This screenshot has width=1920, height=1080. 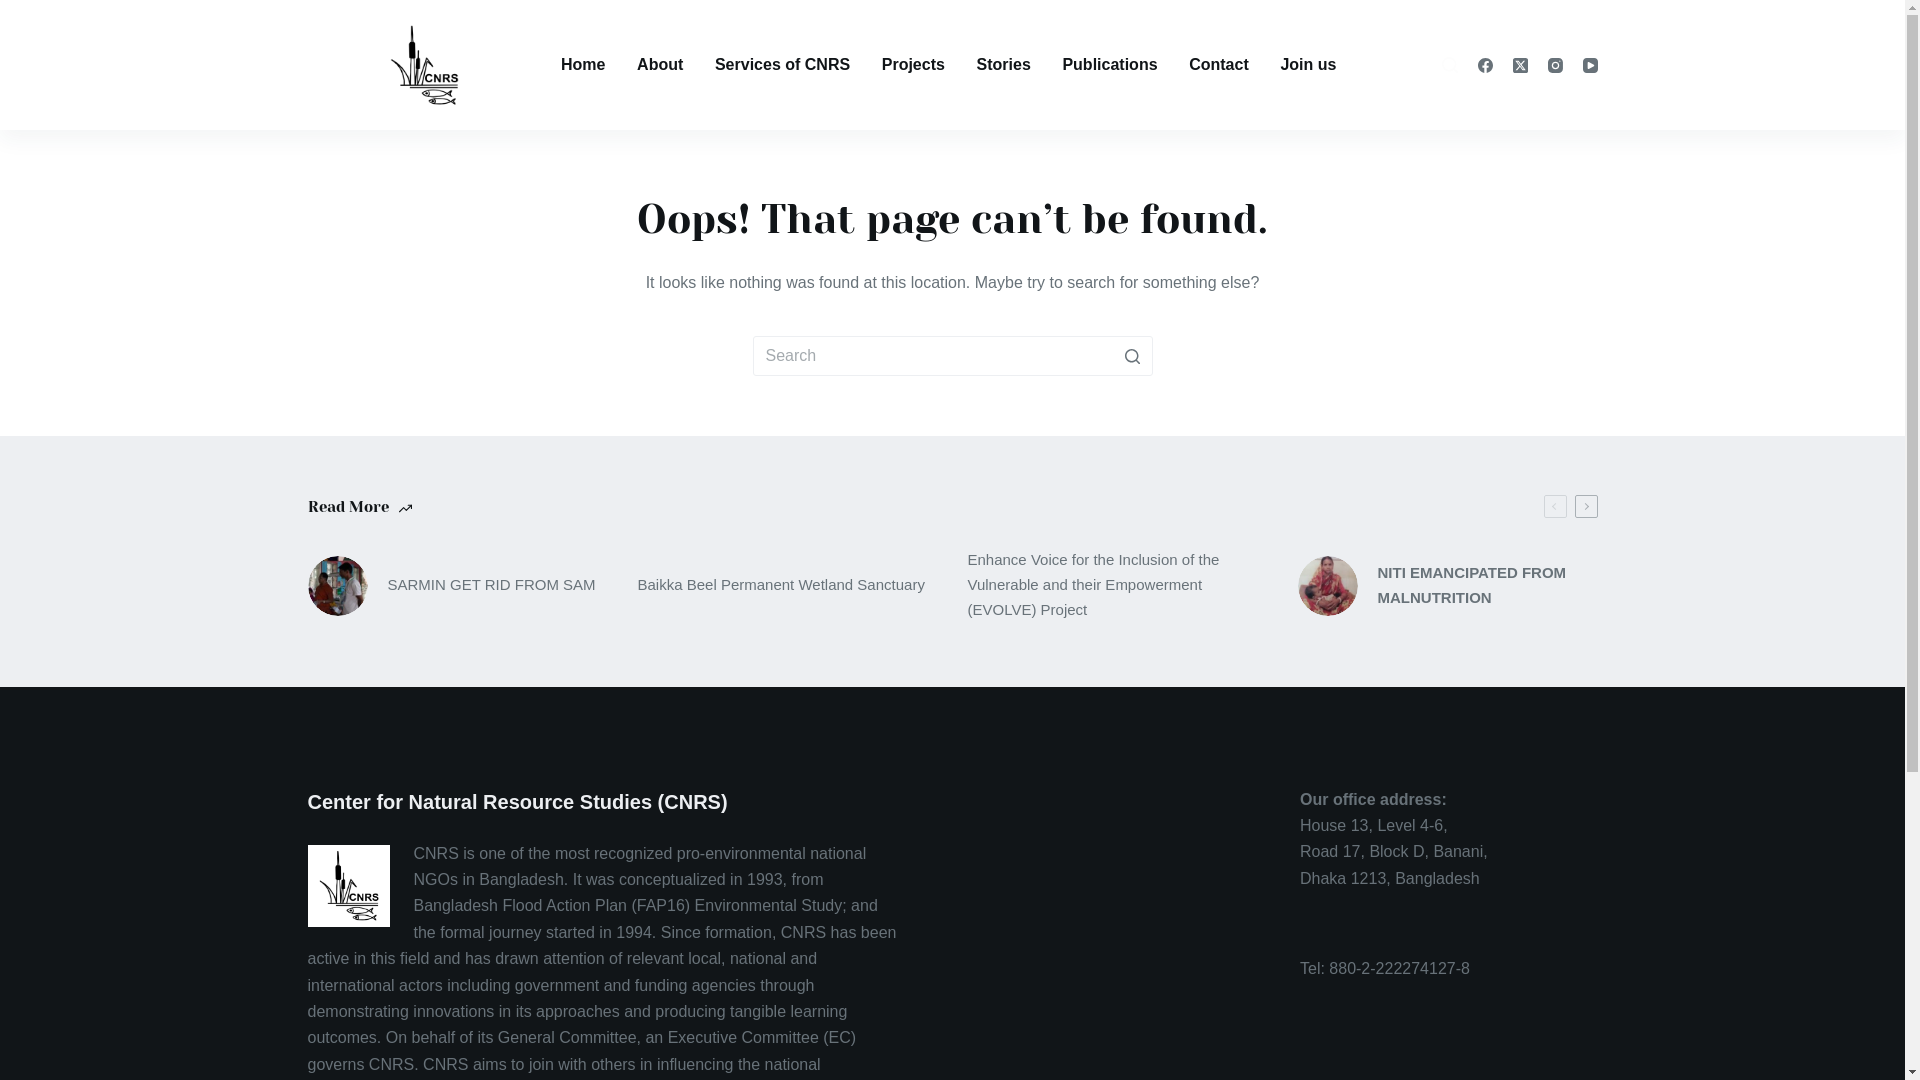 I want to click on Search for..., so click(x=952, y=356).